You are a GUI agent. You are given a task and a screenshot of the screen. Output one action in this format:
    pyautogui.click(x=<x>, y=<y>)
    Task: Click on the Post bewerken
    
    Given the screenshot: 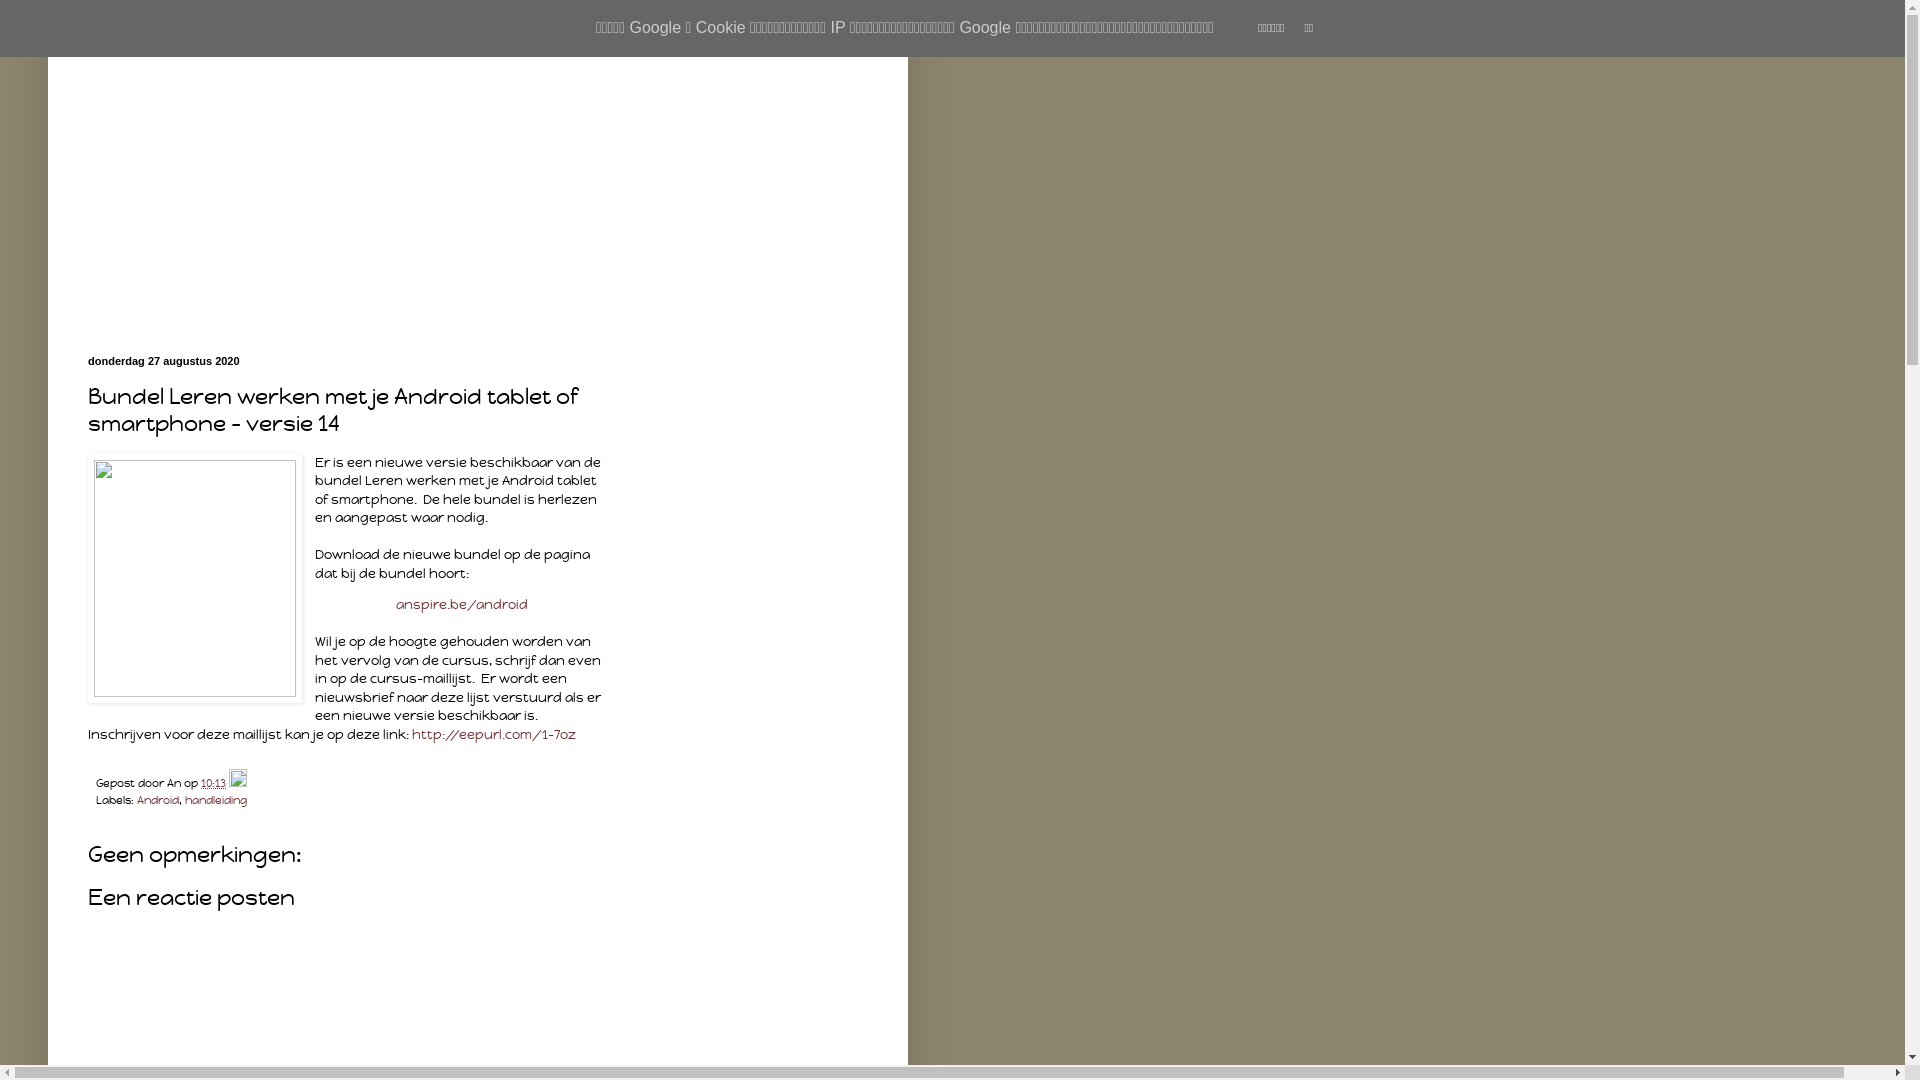 What is the action you would take?
    pyautogui.click(x=238, y=783)
    